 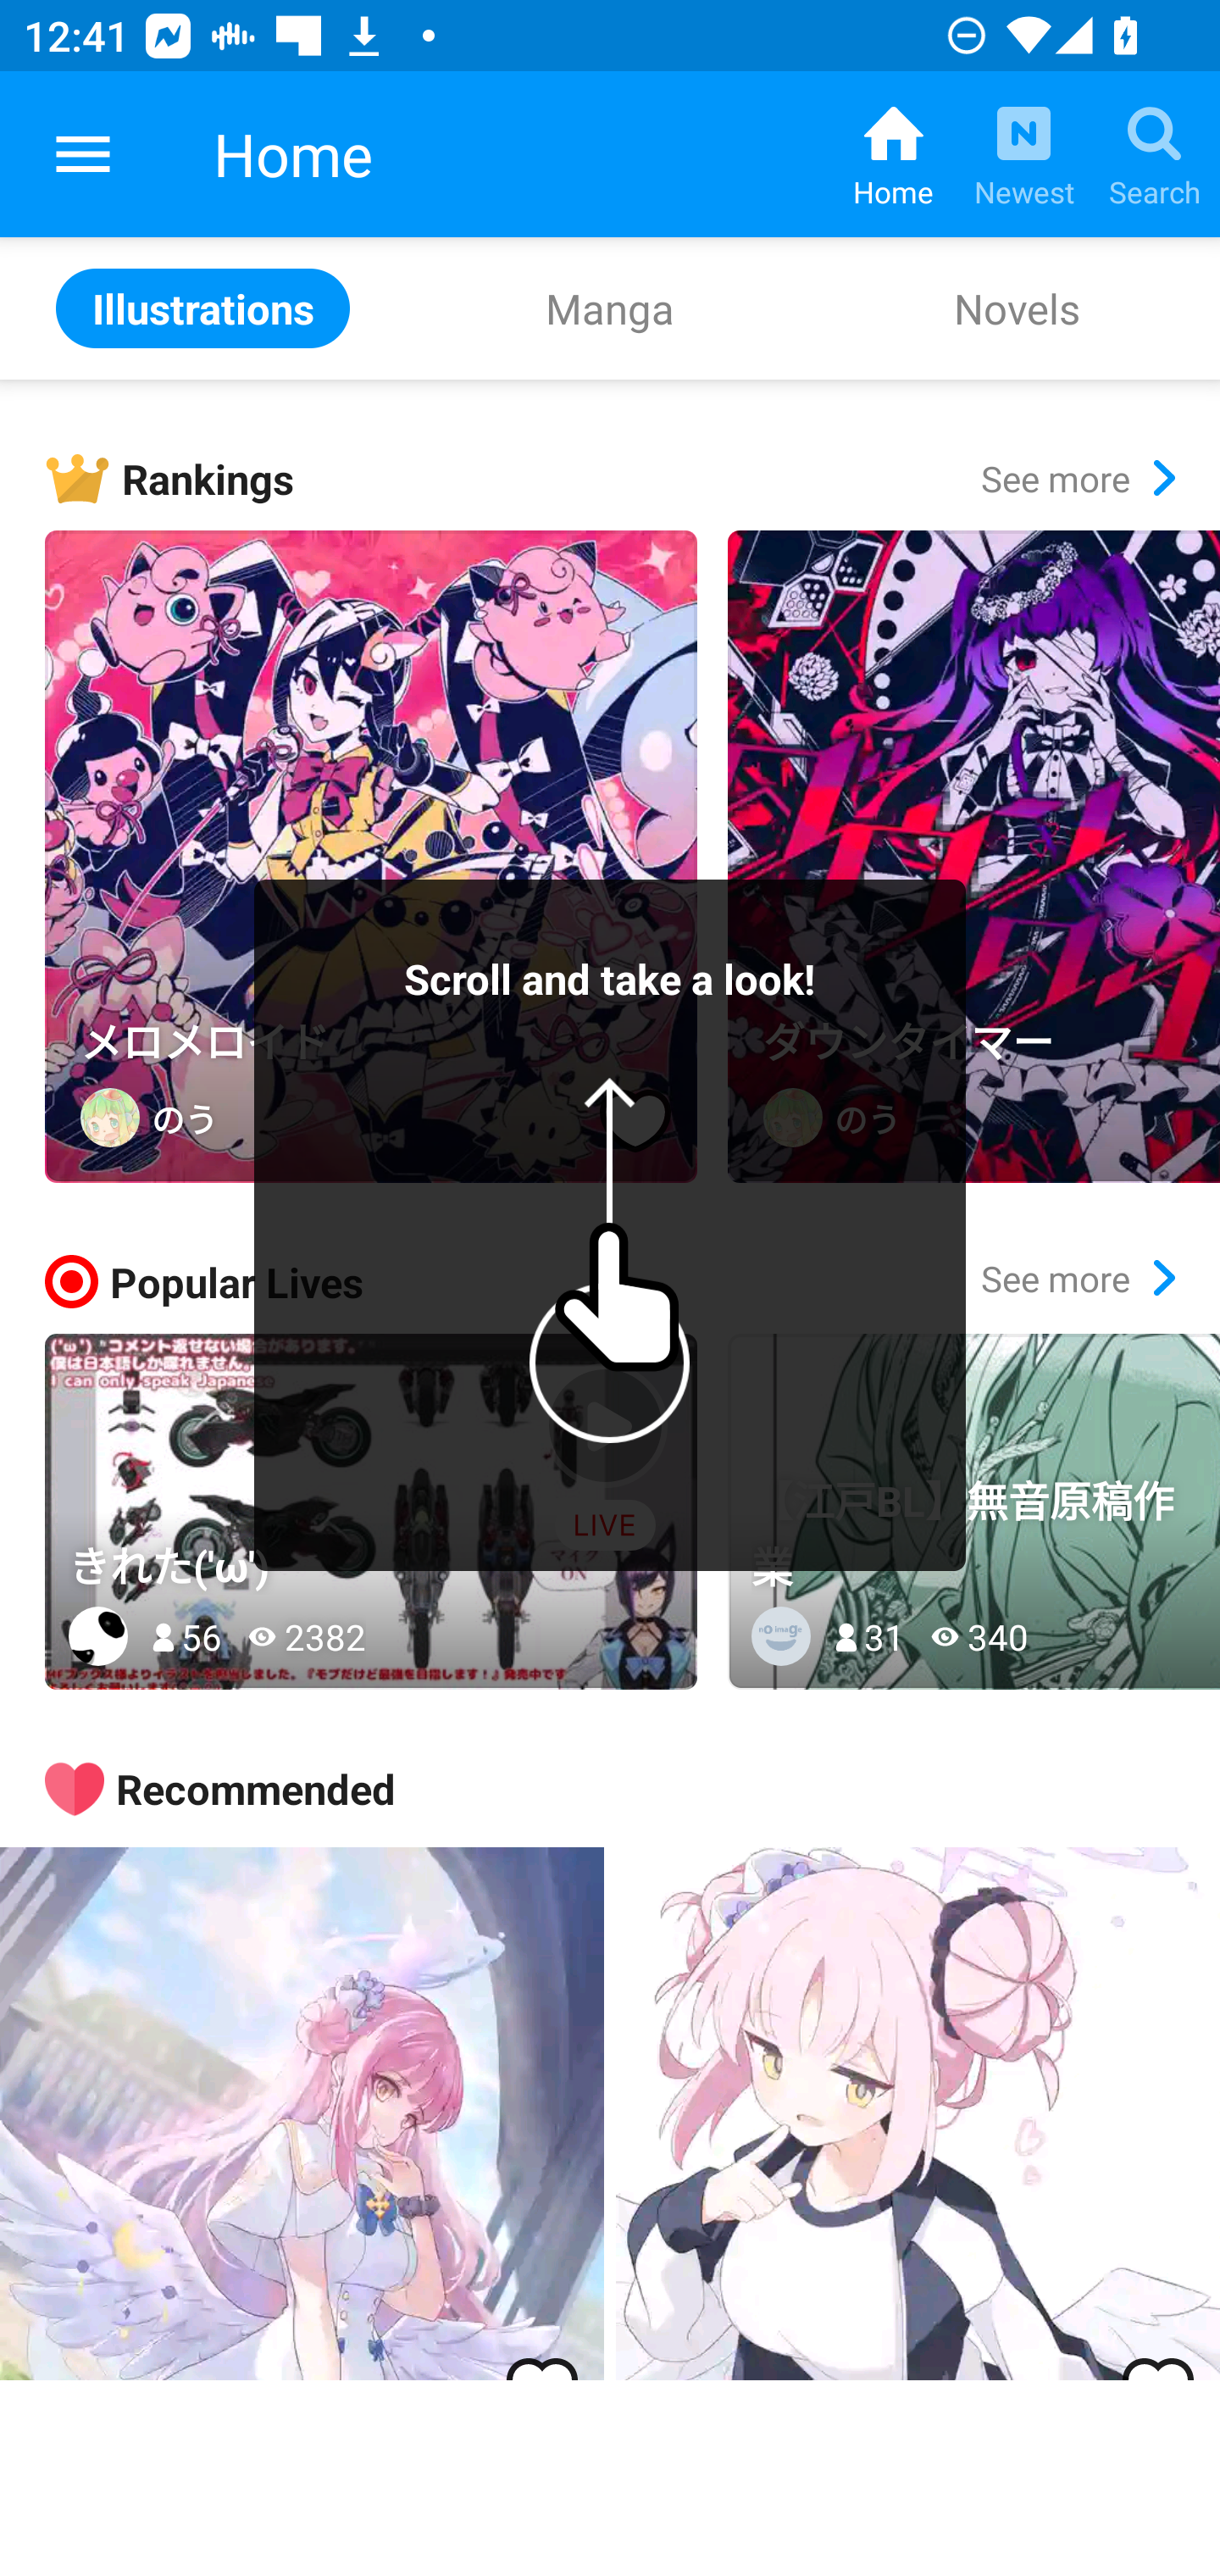 What do you see at coordinates (1017, 307) in the screenshot?
I see `Novels` at bounding box center [1017, 307].